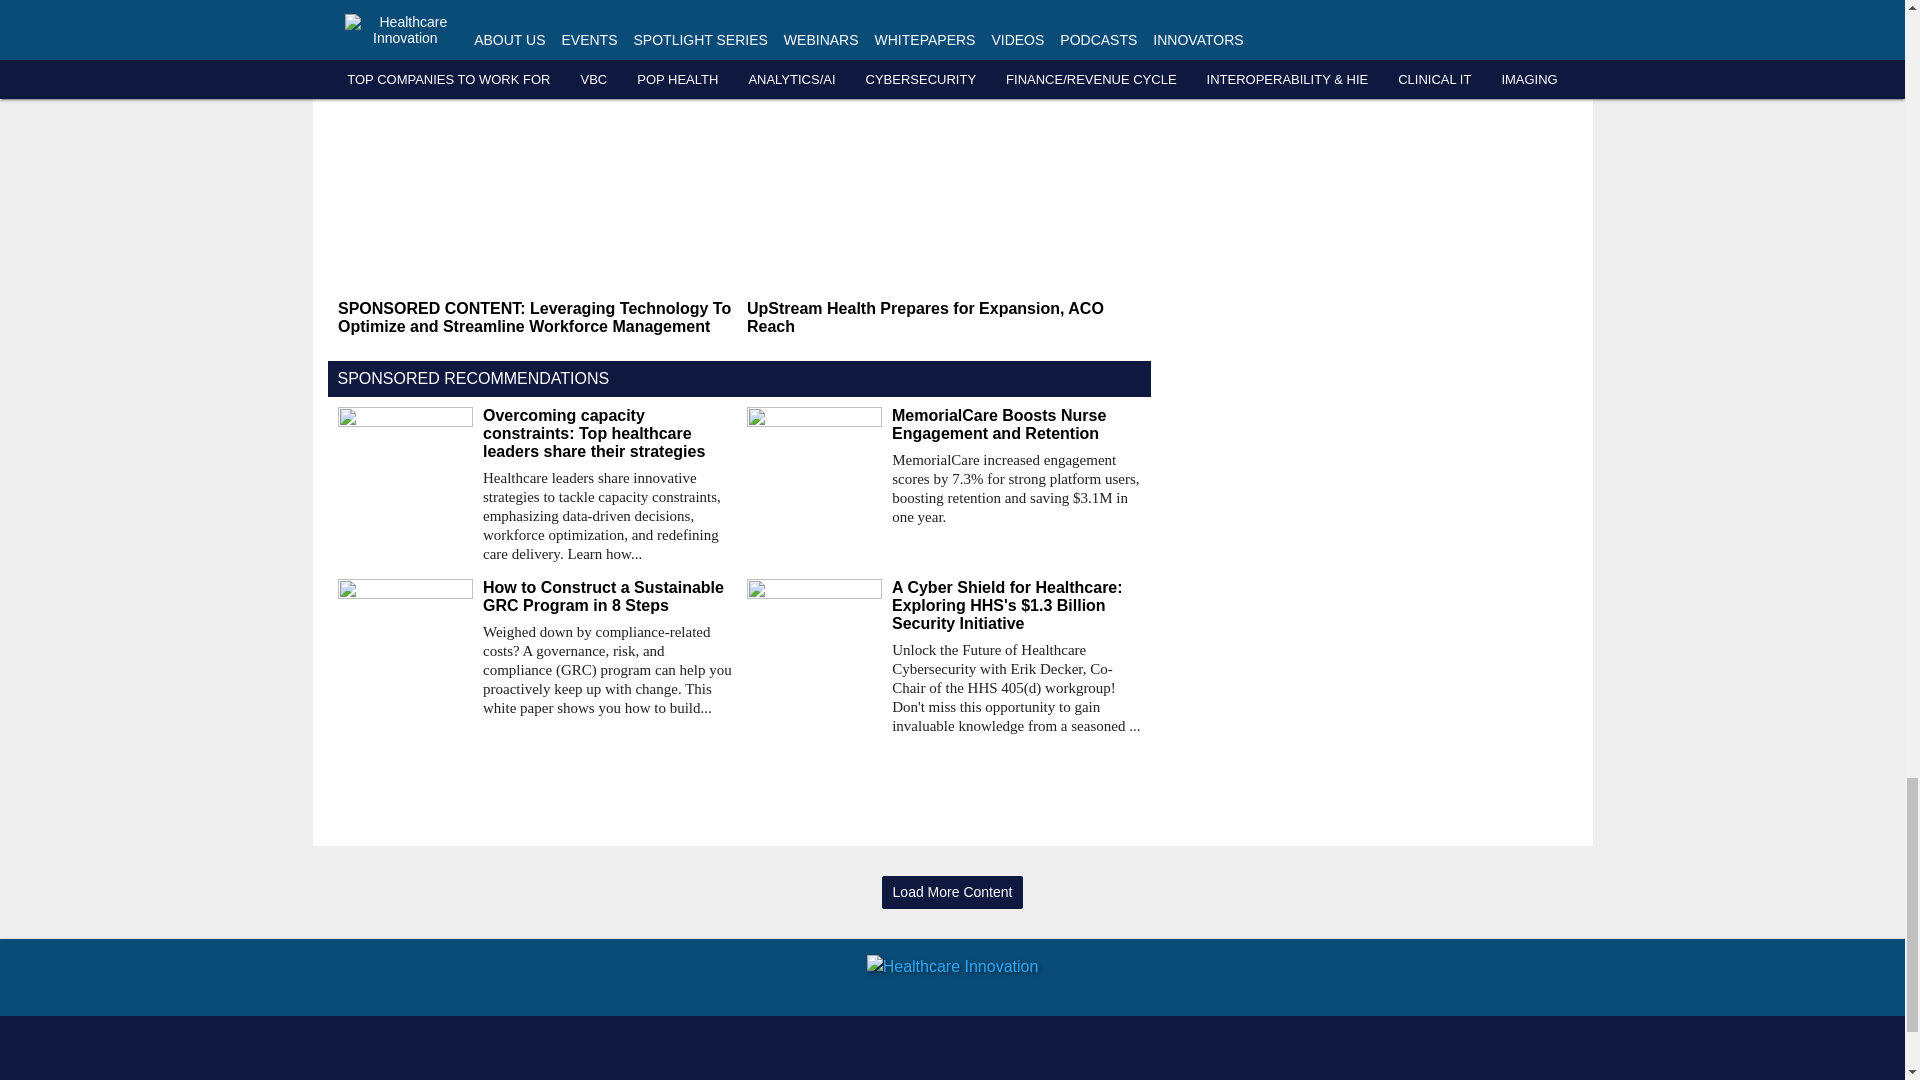 Image resolution: width=1920 pixels, height=1080 pixels. What do you see at coordinates (943, 318) in the screenshot?
I see `UpStream Health Prepares for Expansion, ACO Reach` at bounding box center [943, 318].